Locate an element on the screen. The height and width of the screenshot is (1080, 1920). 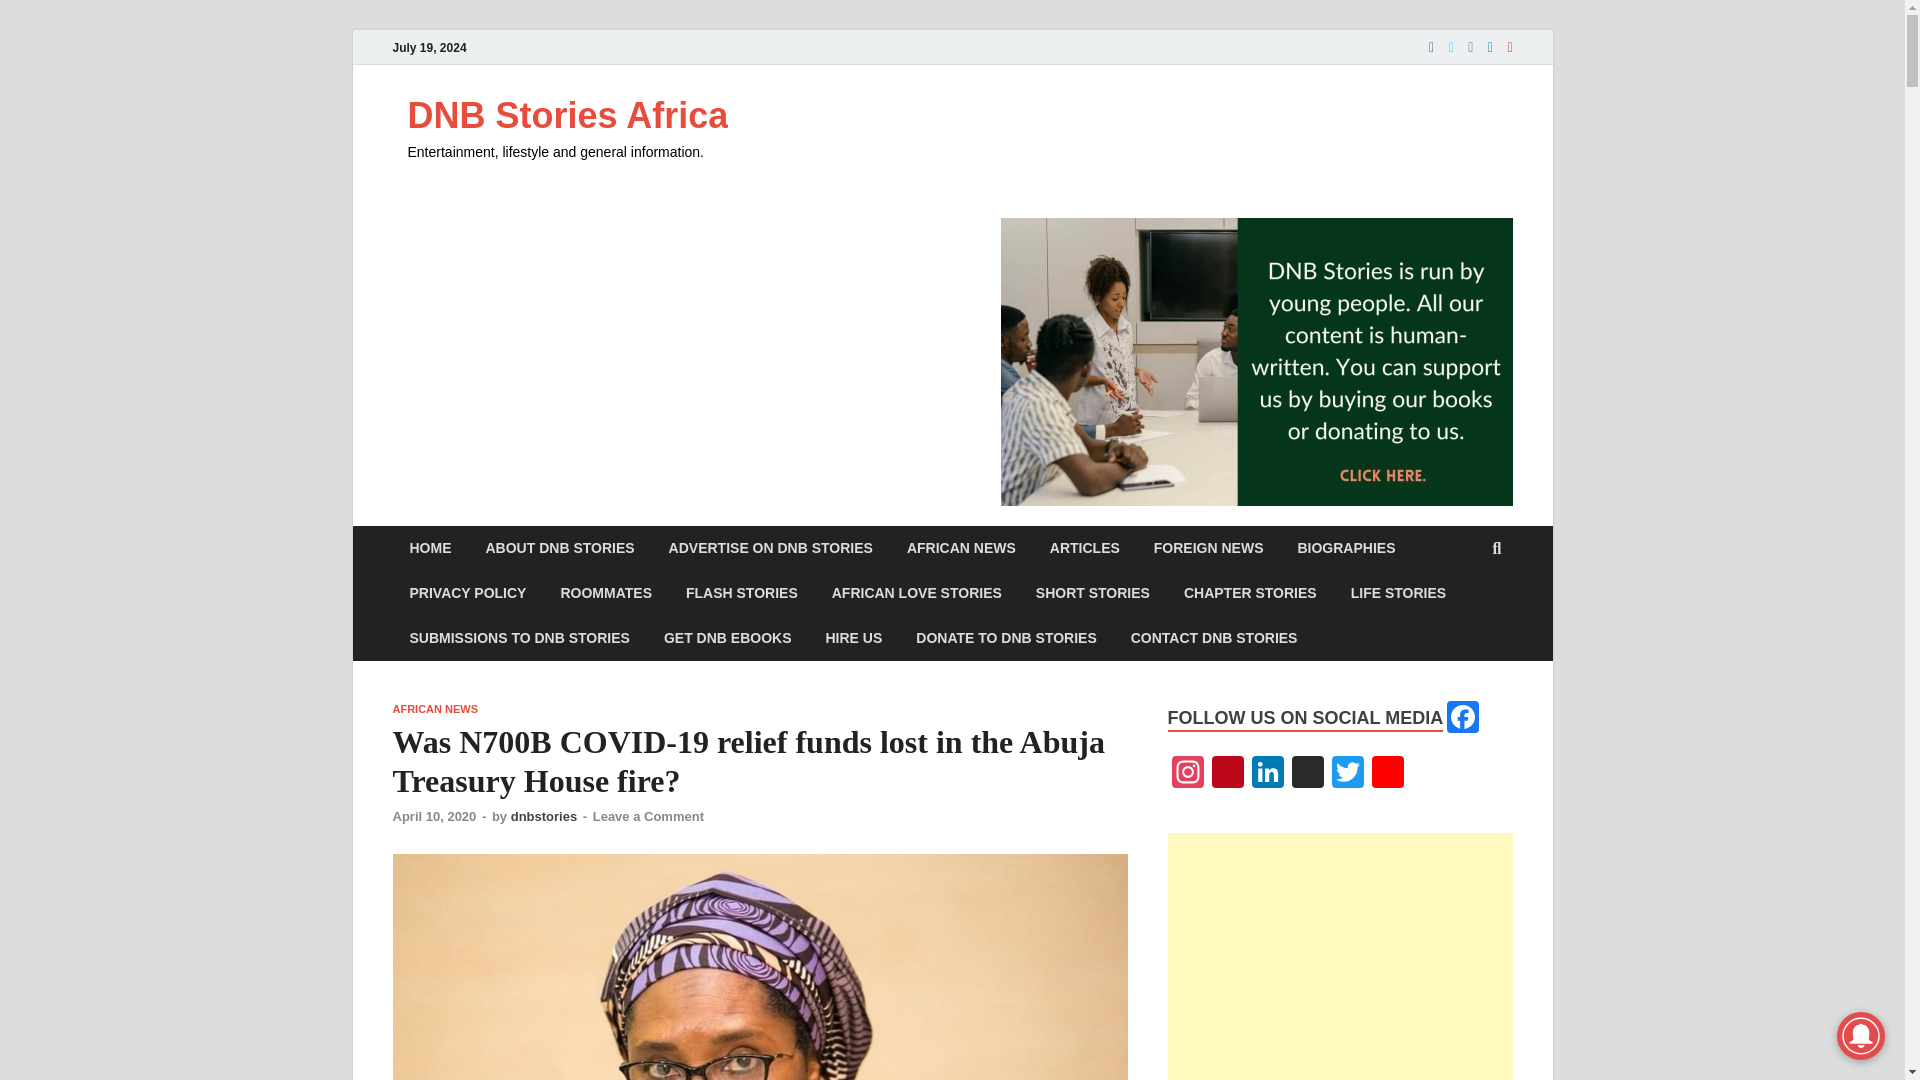
DONATE TO DNB STORIES is located at coordinates (1006, 638).